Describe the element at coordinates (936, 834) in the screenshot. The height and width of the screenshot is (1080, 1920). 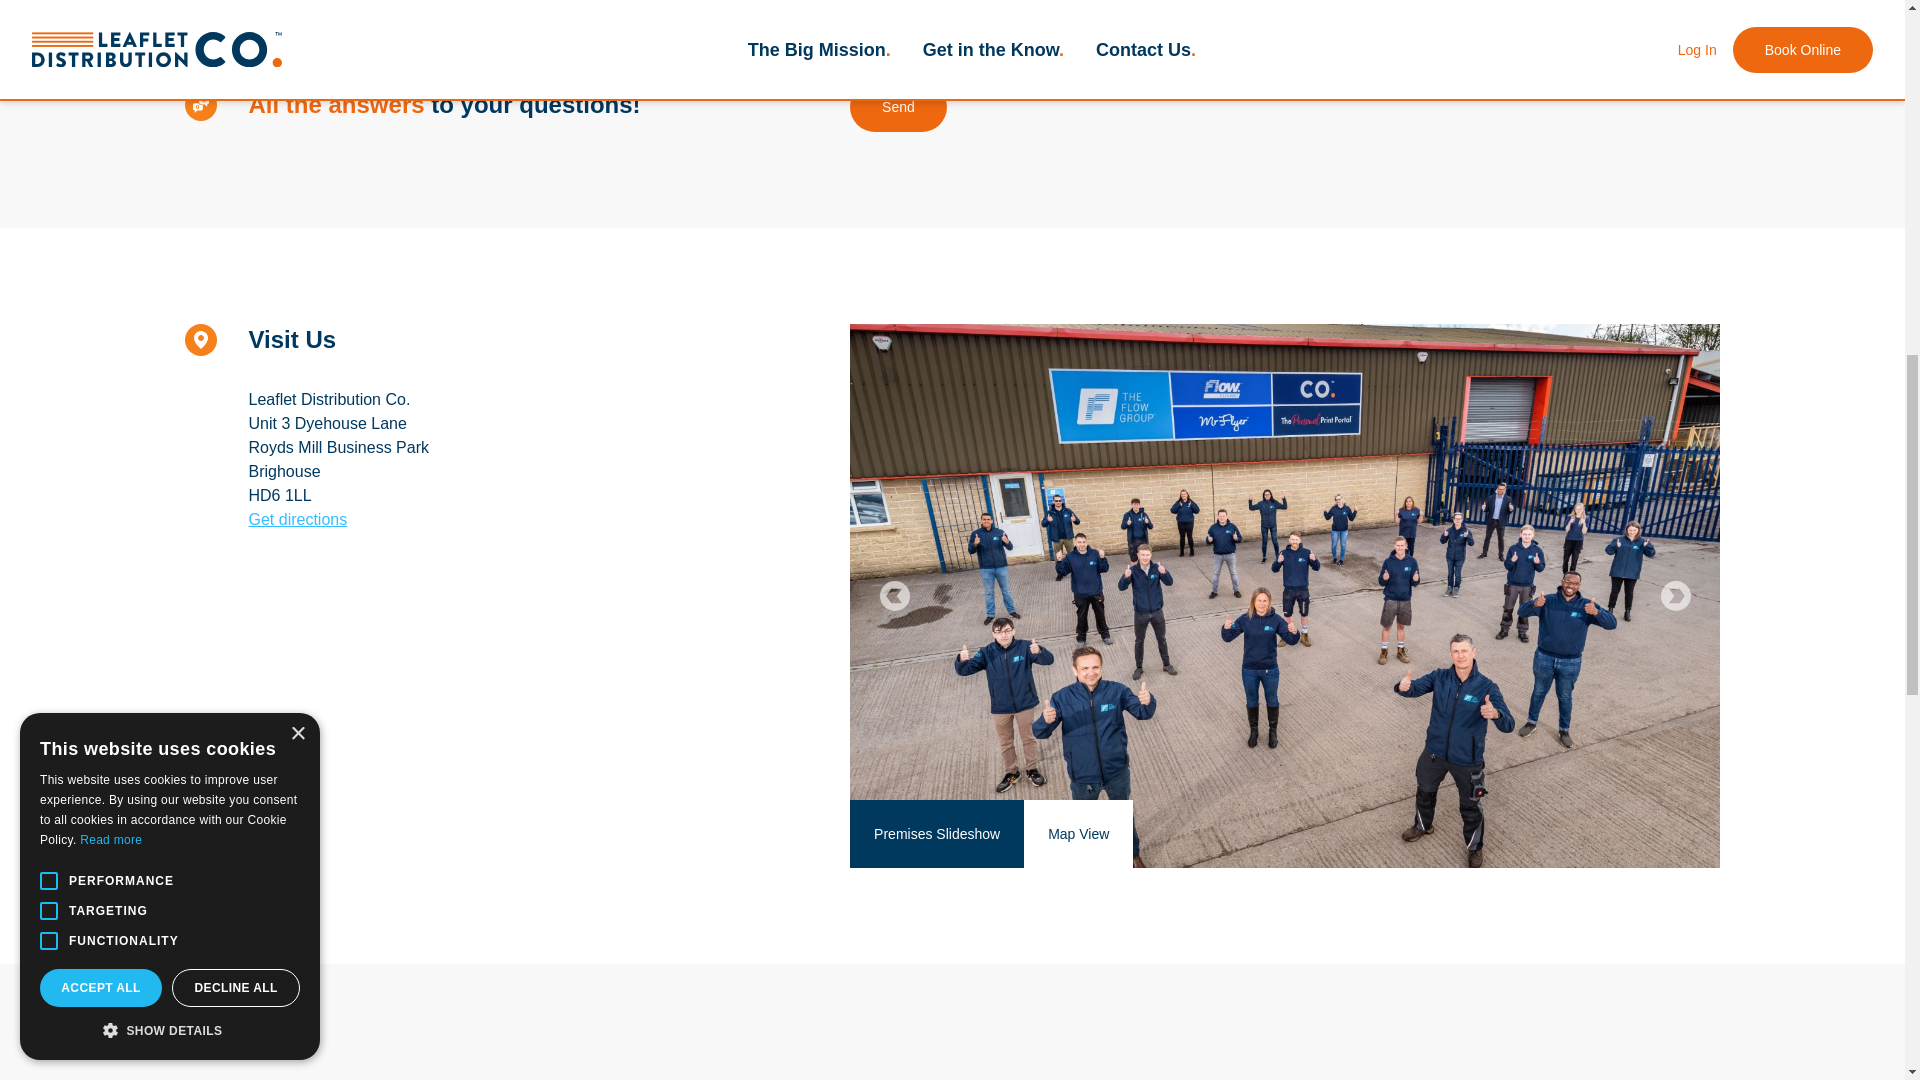
I see `Premises Slideshow` at that location.